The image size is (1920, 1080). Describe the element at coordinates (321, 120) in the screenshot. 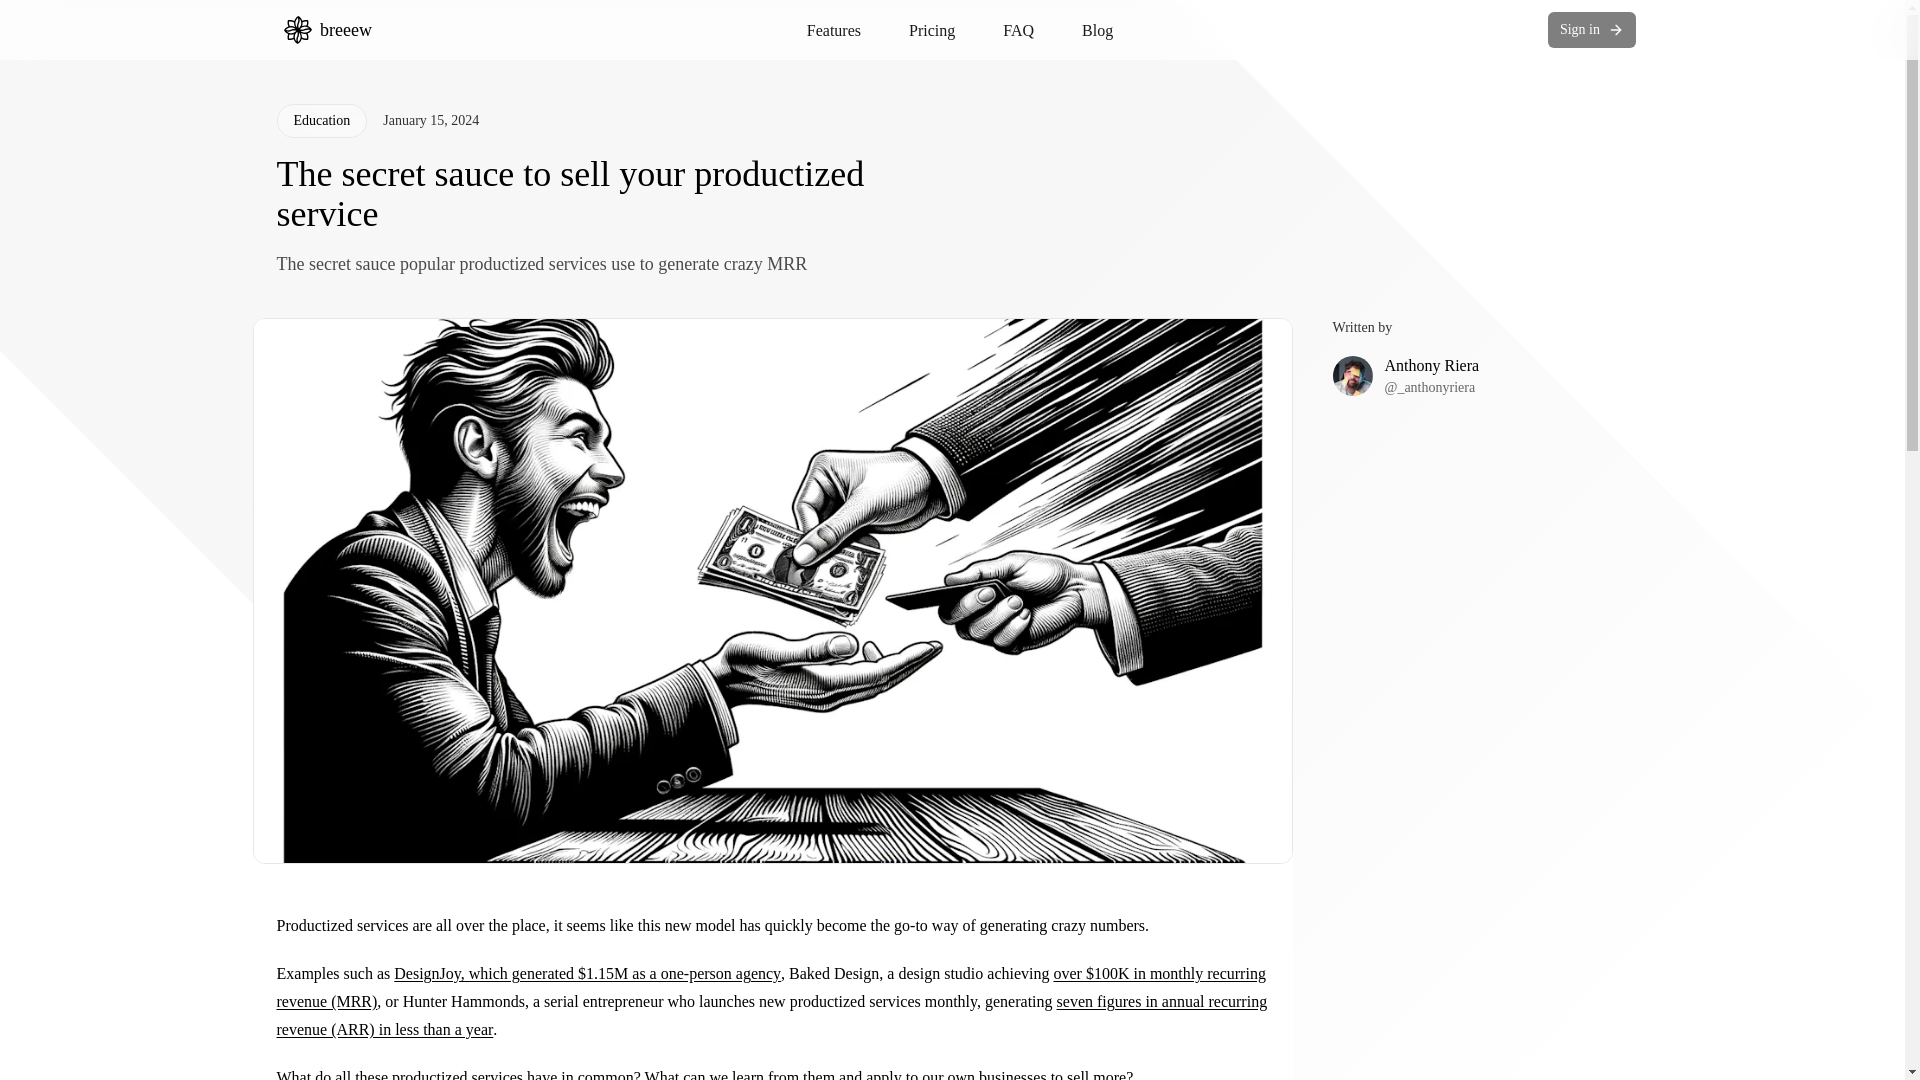

I see `Education` at that location.